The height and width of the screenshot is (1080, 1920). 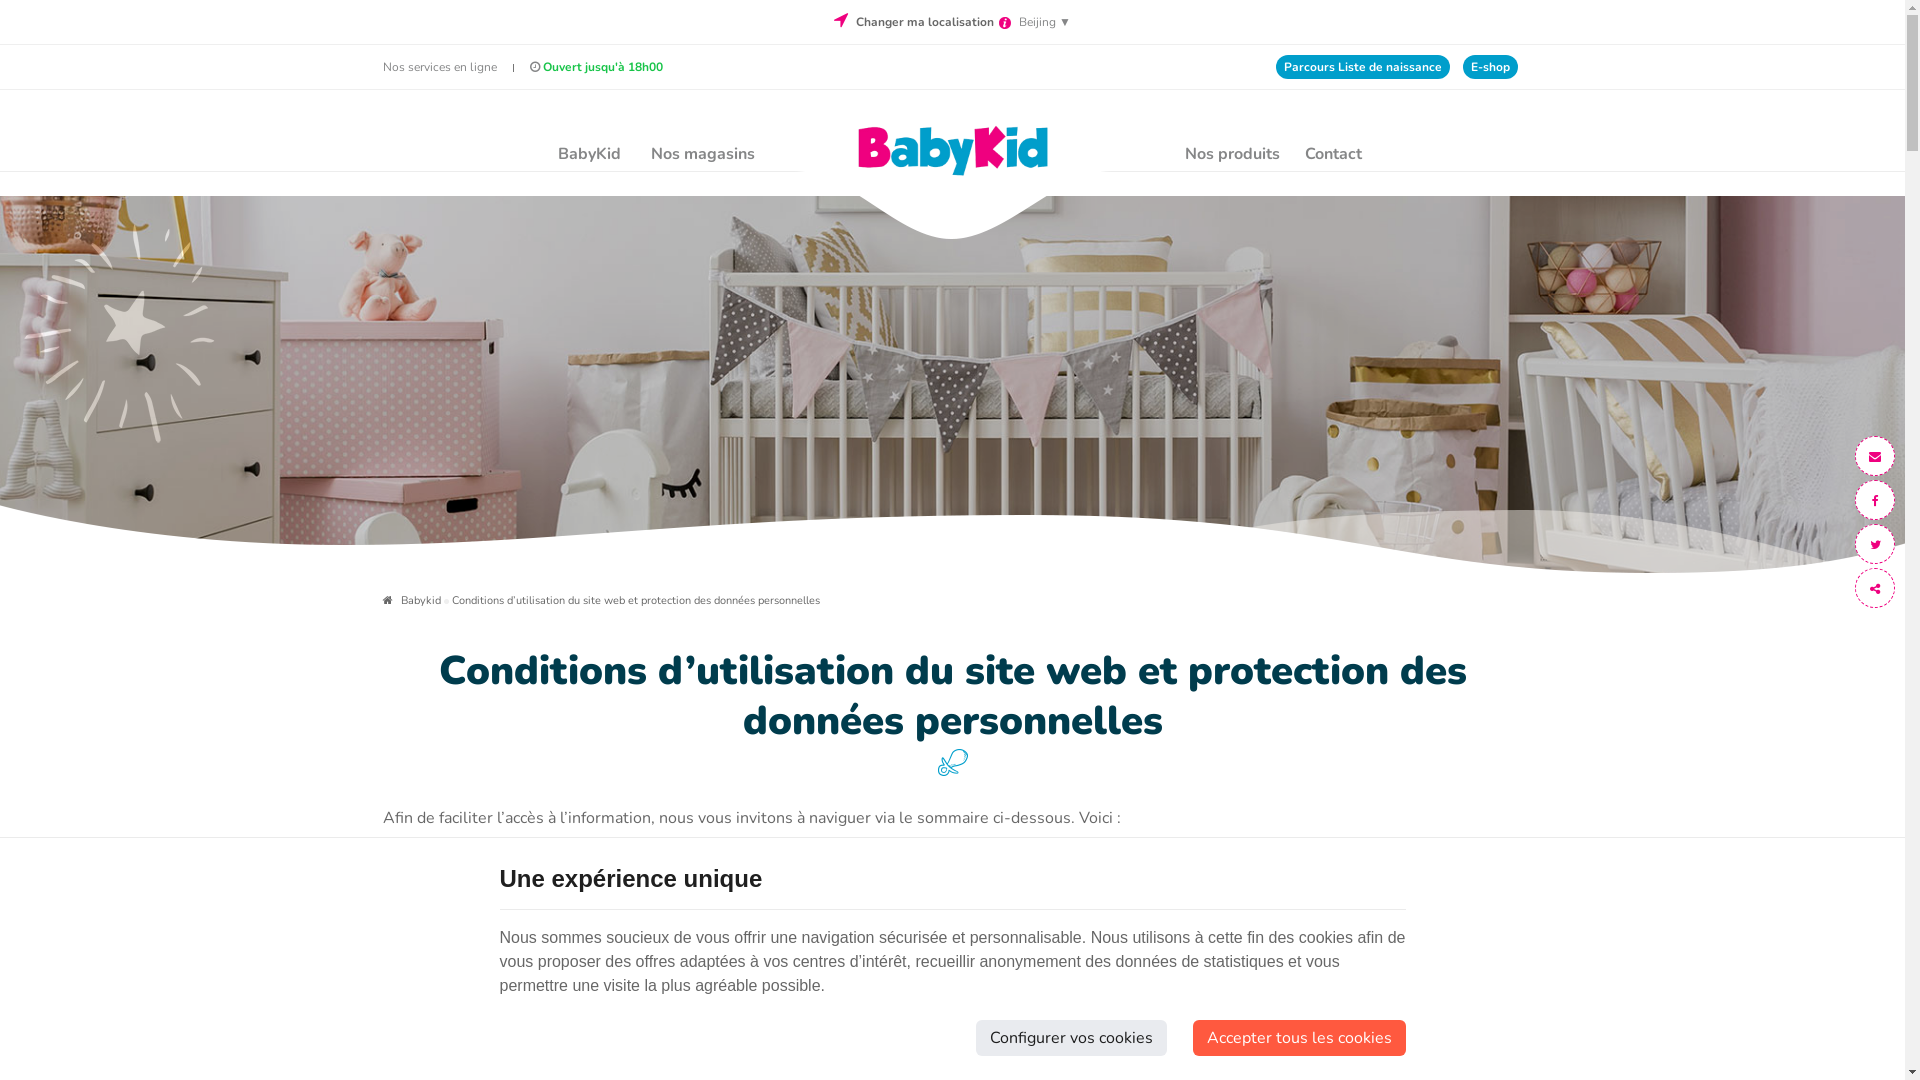 What do you see at coordinates (1038, 22) in the screenshot?
I see `Beijing` at bounding box center [1038, 22].